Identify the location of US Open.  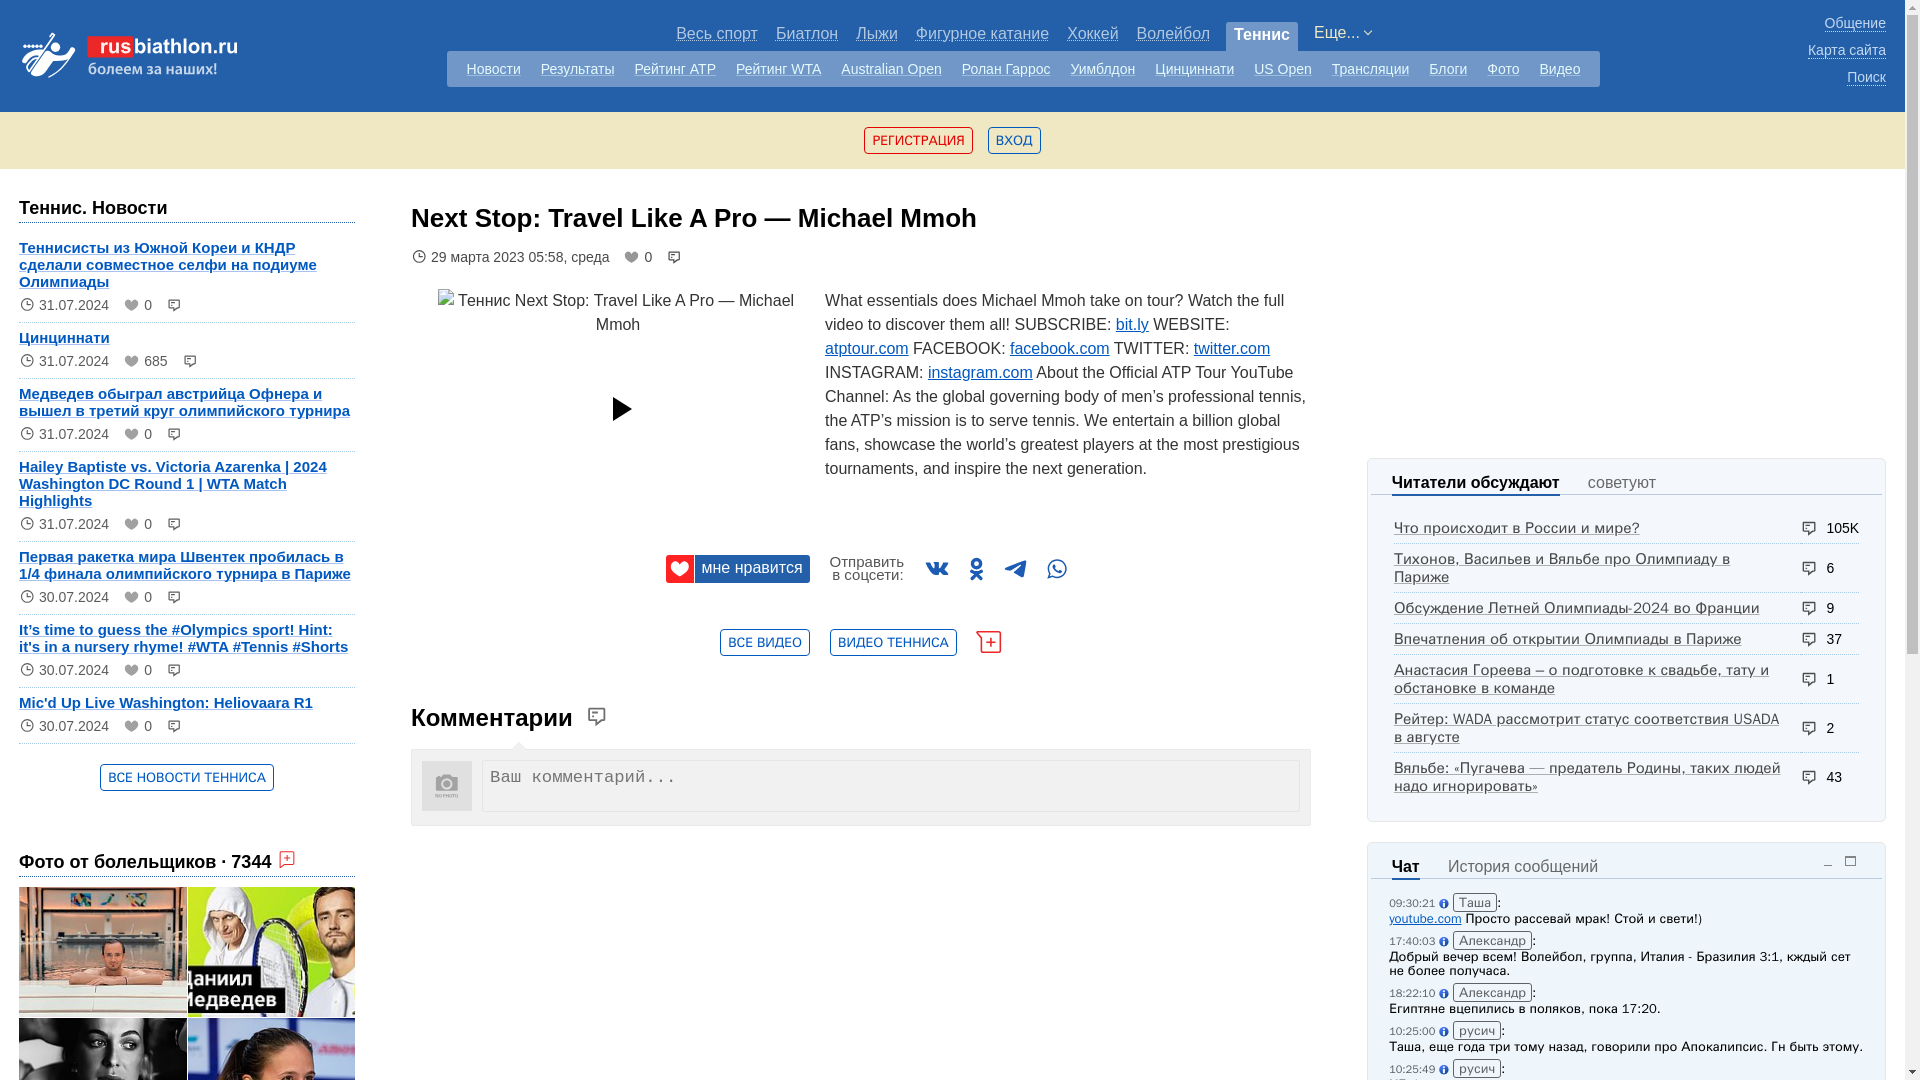
(1282, 68).